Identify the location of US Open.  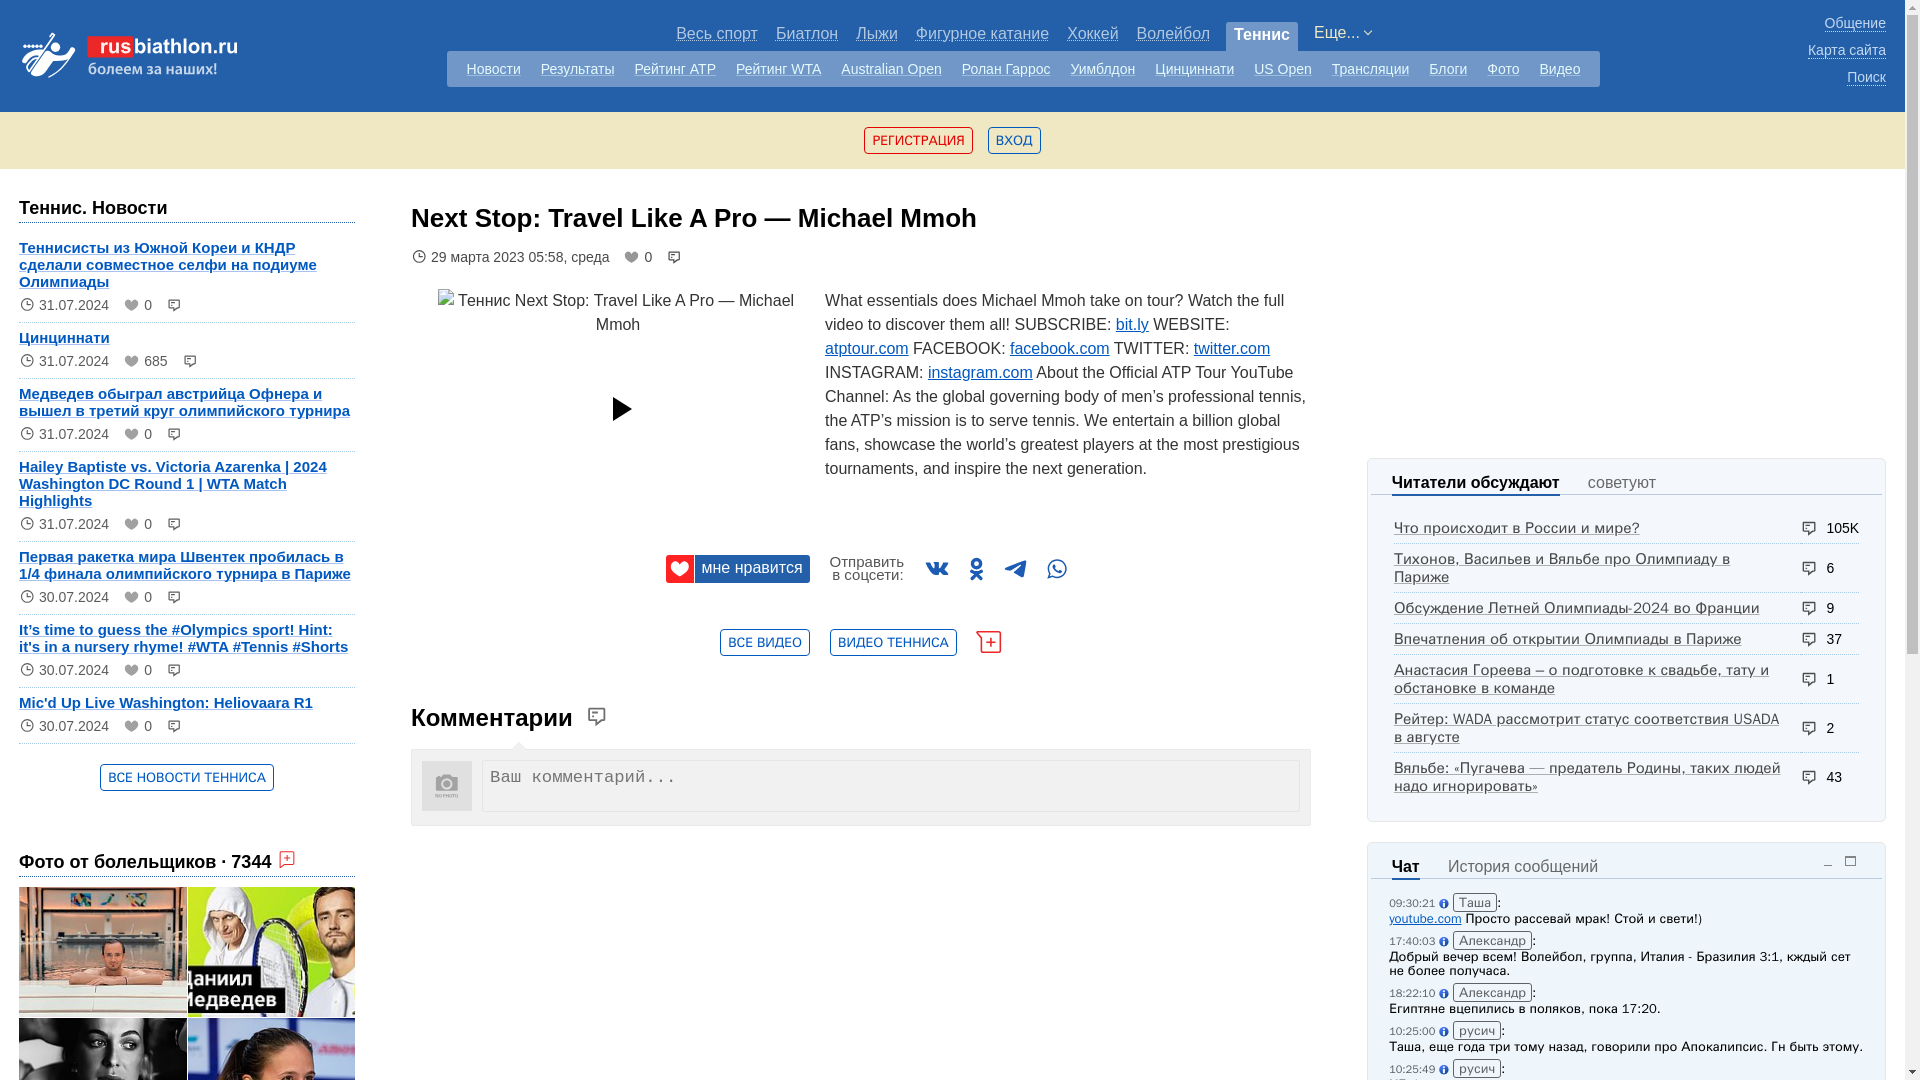
(1282, 68).